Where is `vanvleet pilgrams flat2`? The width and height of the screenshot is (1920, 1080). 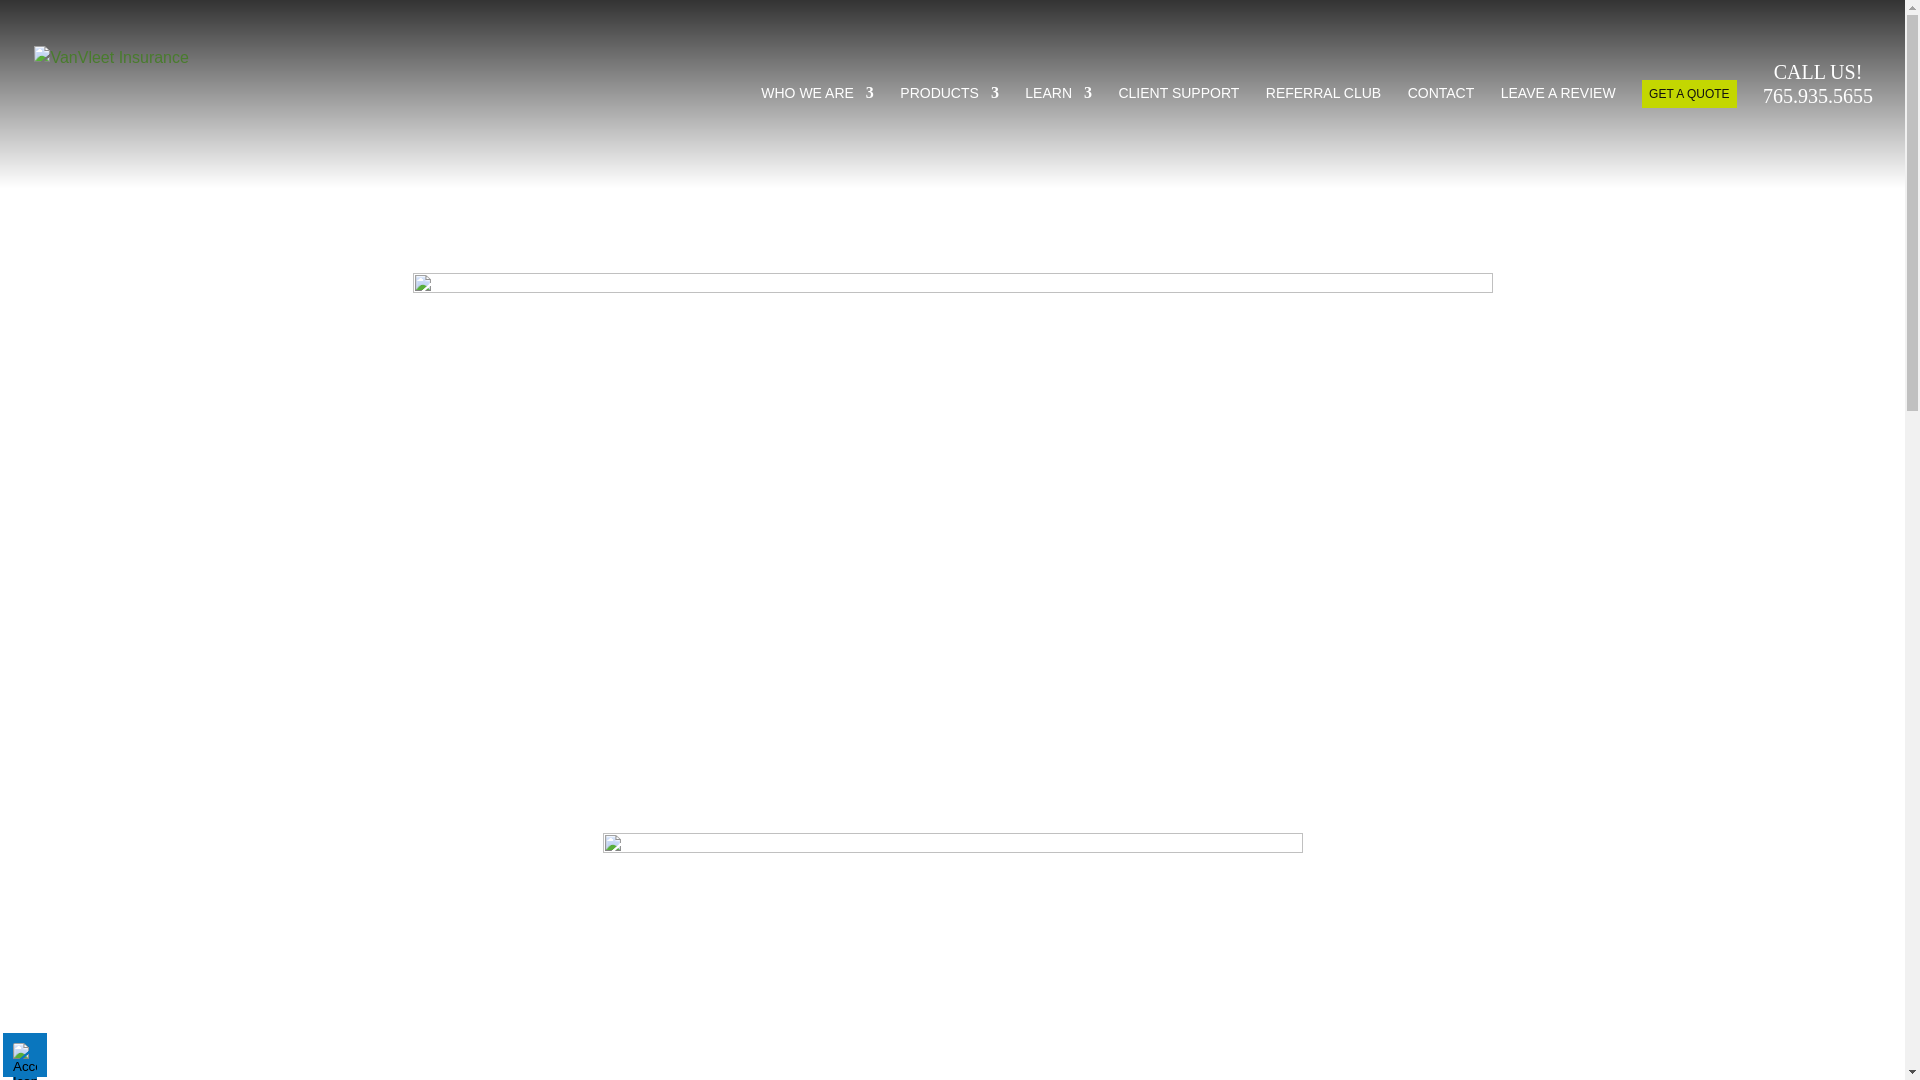 vanvleet pilgrams flat2 is located at coordinates (816, 133).